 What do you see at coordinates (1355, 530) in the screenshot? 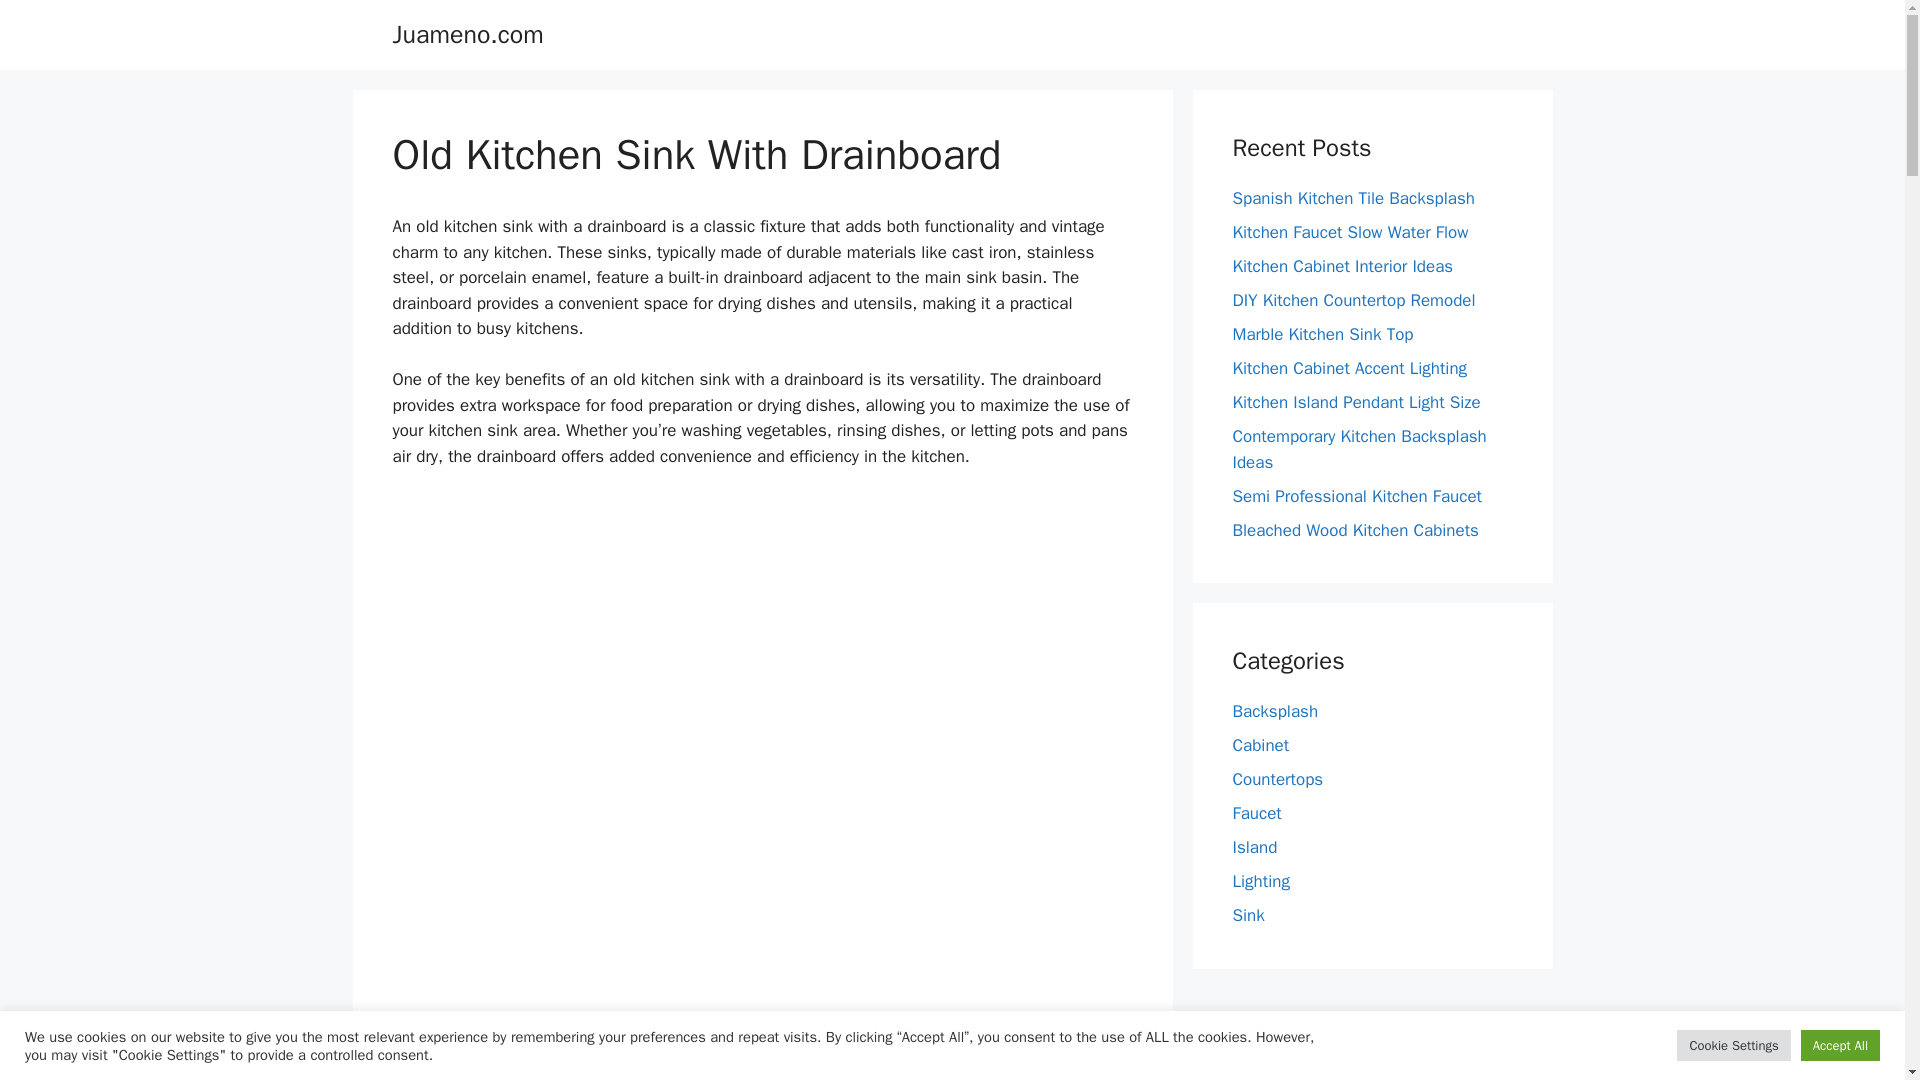
I see `Bleached Wood Kitchen Cabinets` at bounding box center [1355, 530].